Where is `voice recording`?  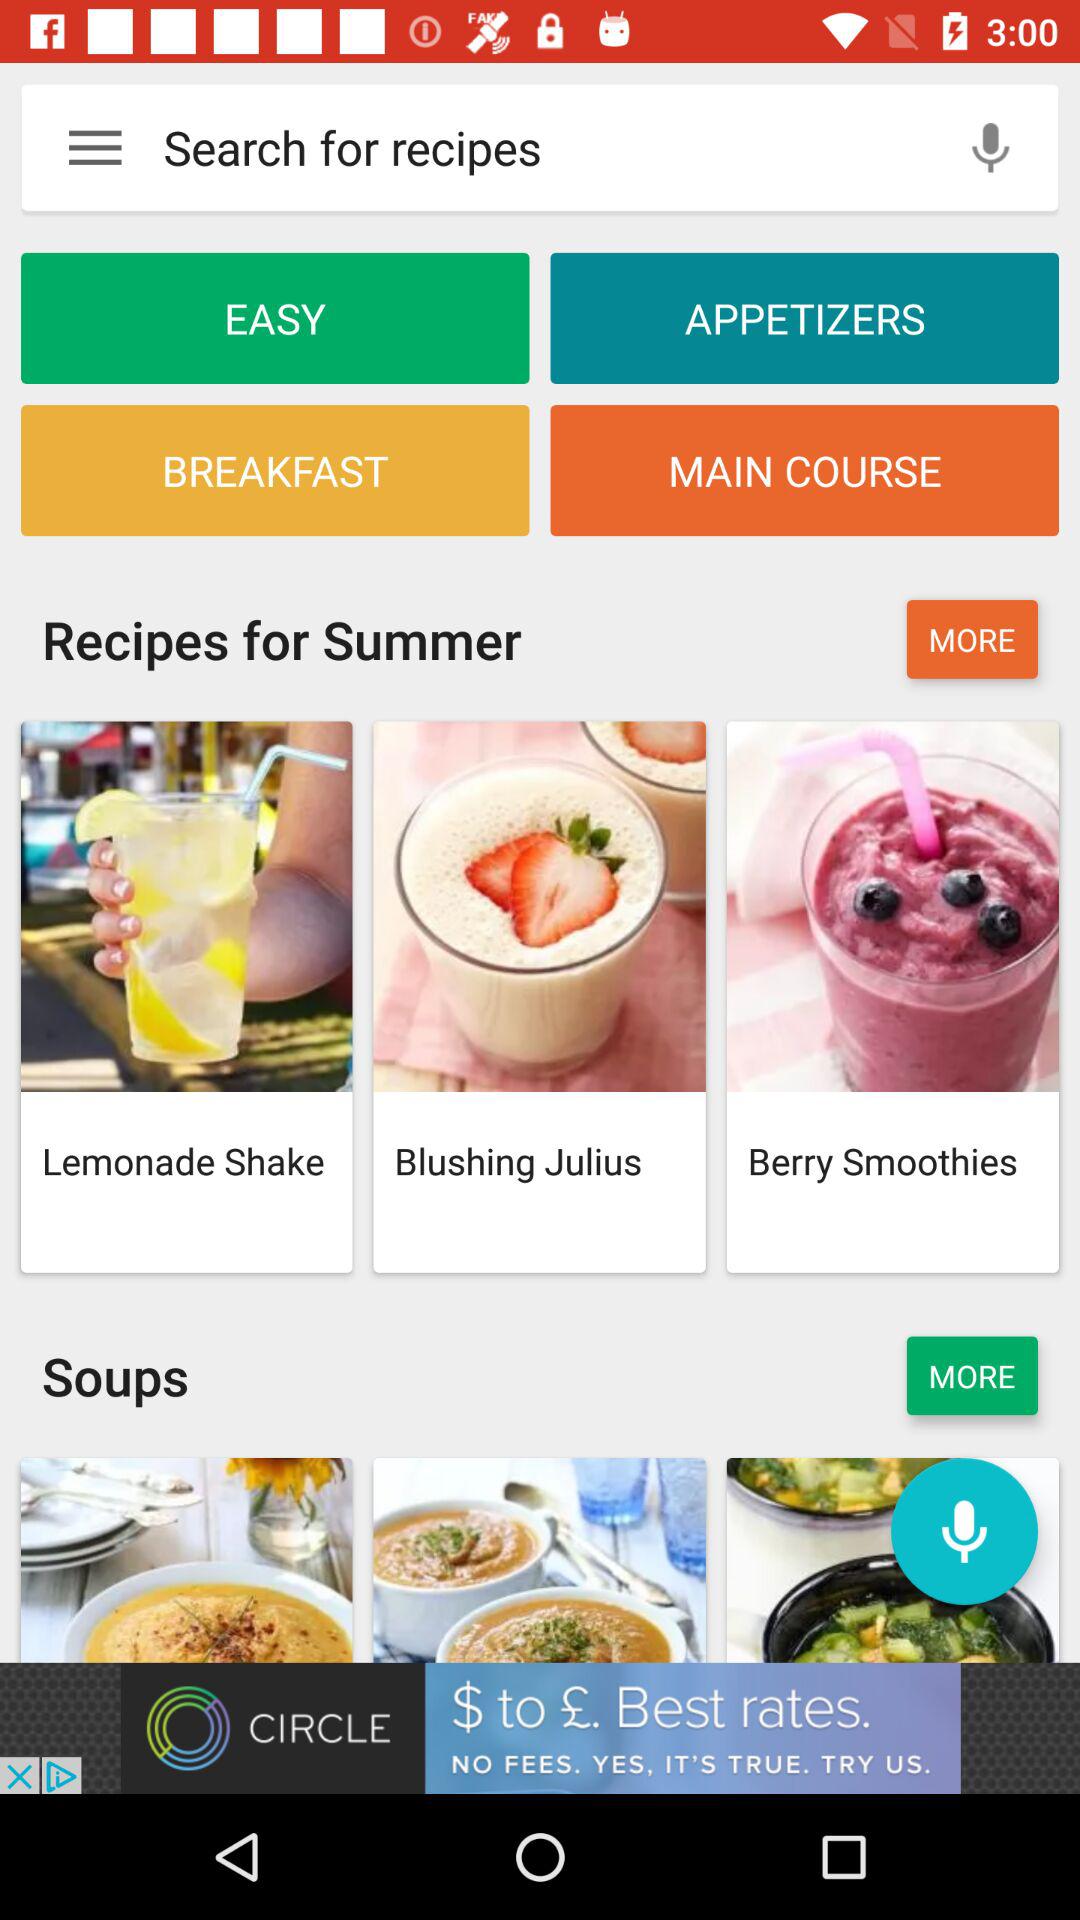 voice recording is located at coordinates (990, 148).